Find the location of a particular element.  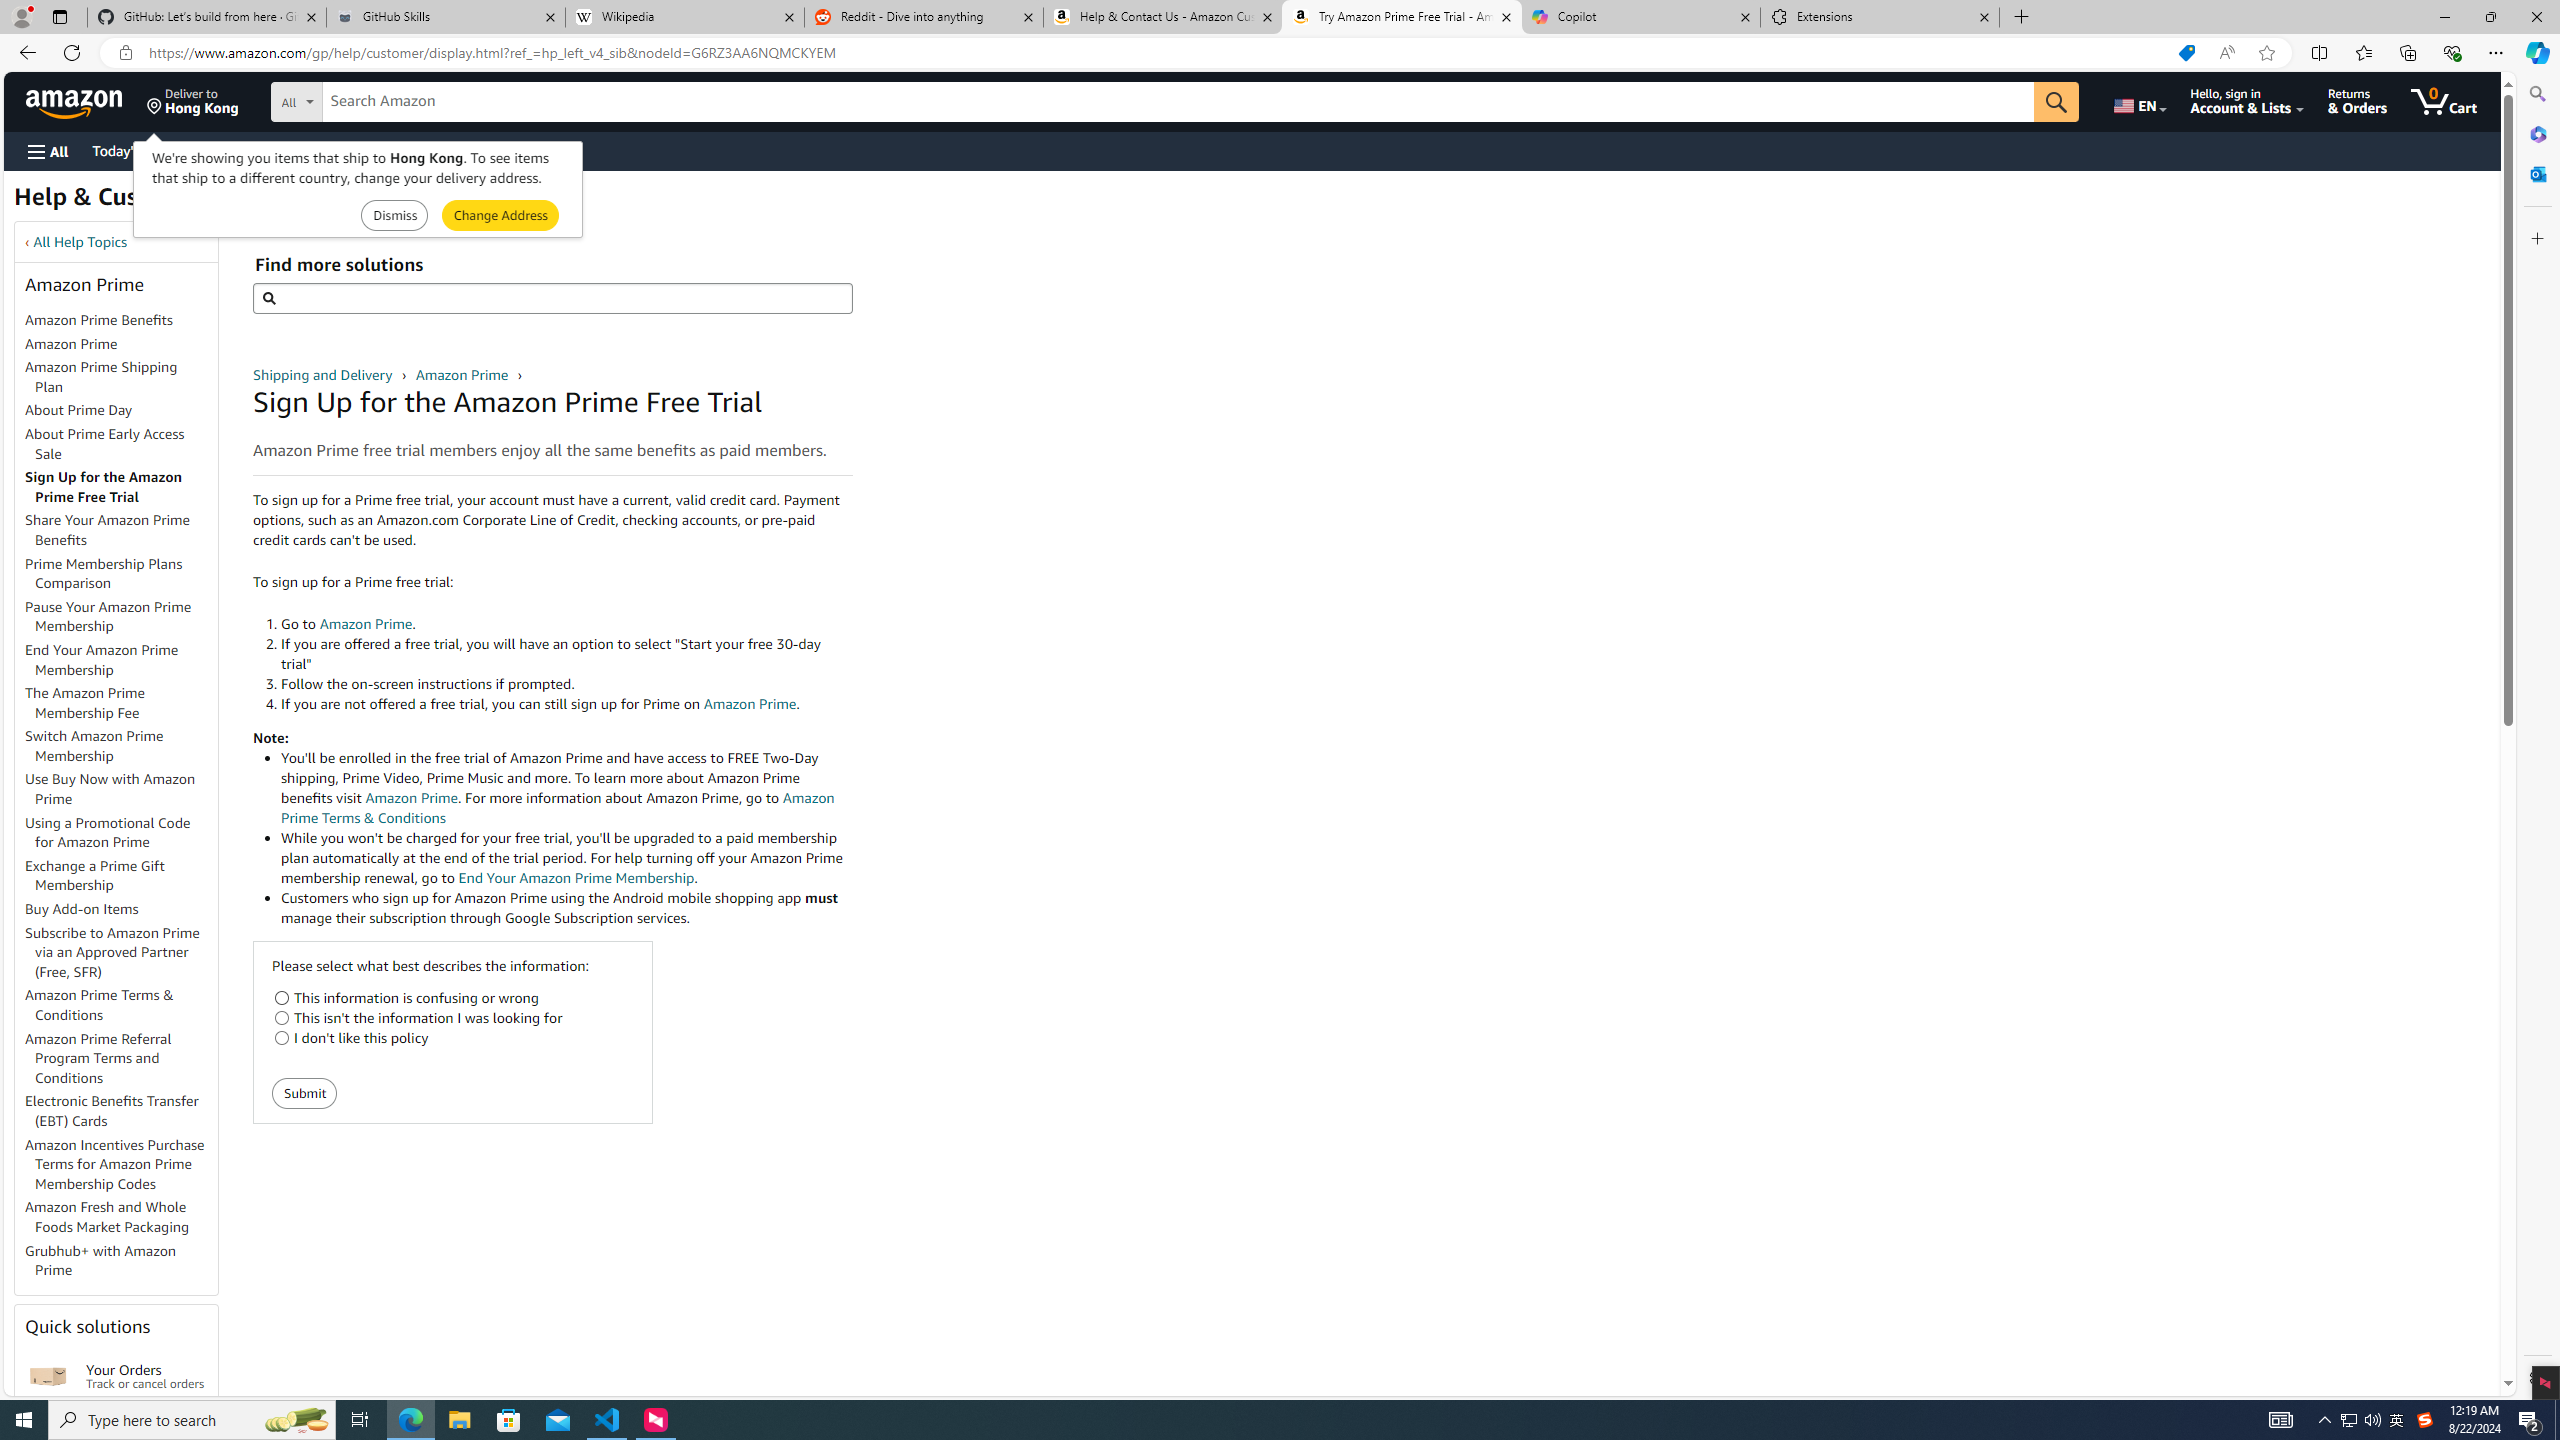

Prime Membership Plans Comparison is located at coordinates (121, 574).